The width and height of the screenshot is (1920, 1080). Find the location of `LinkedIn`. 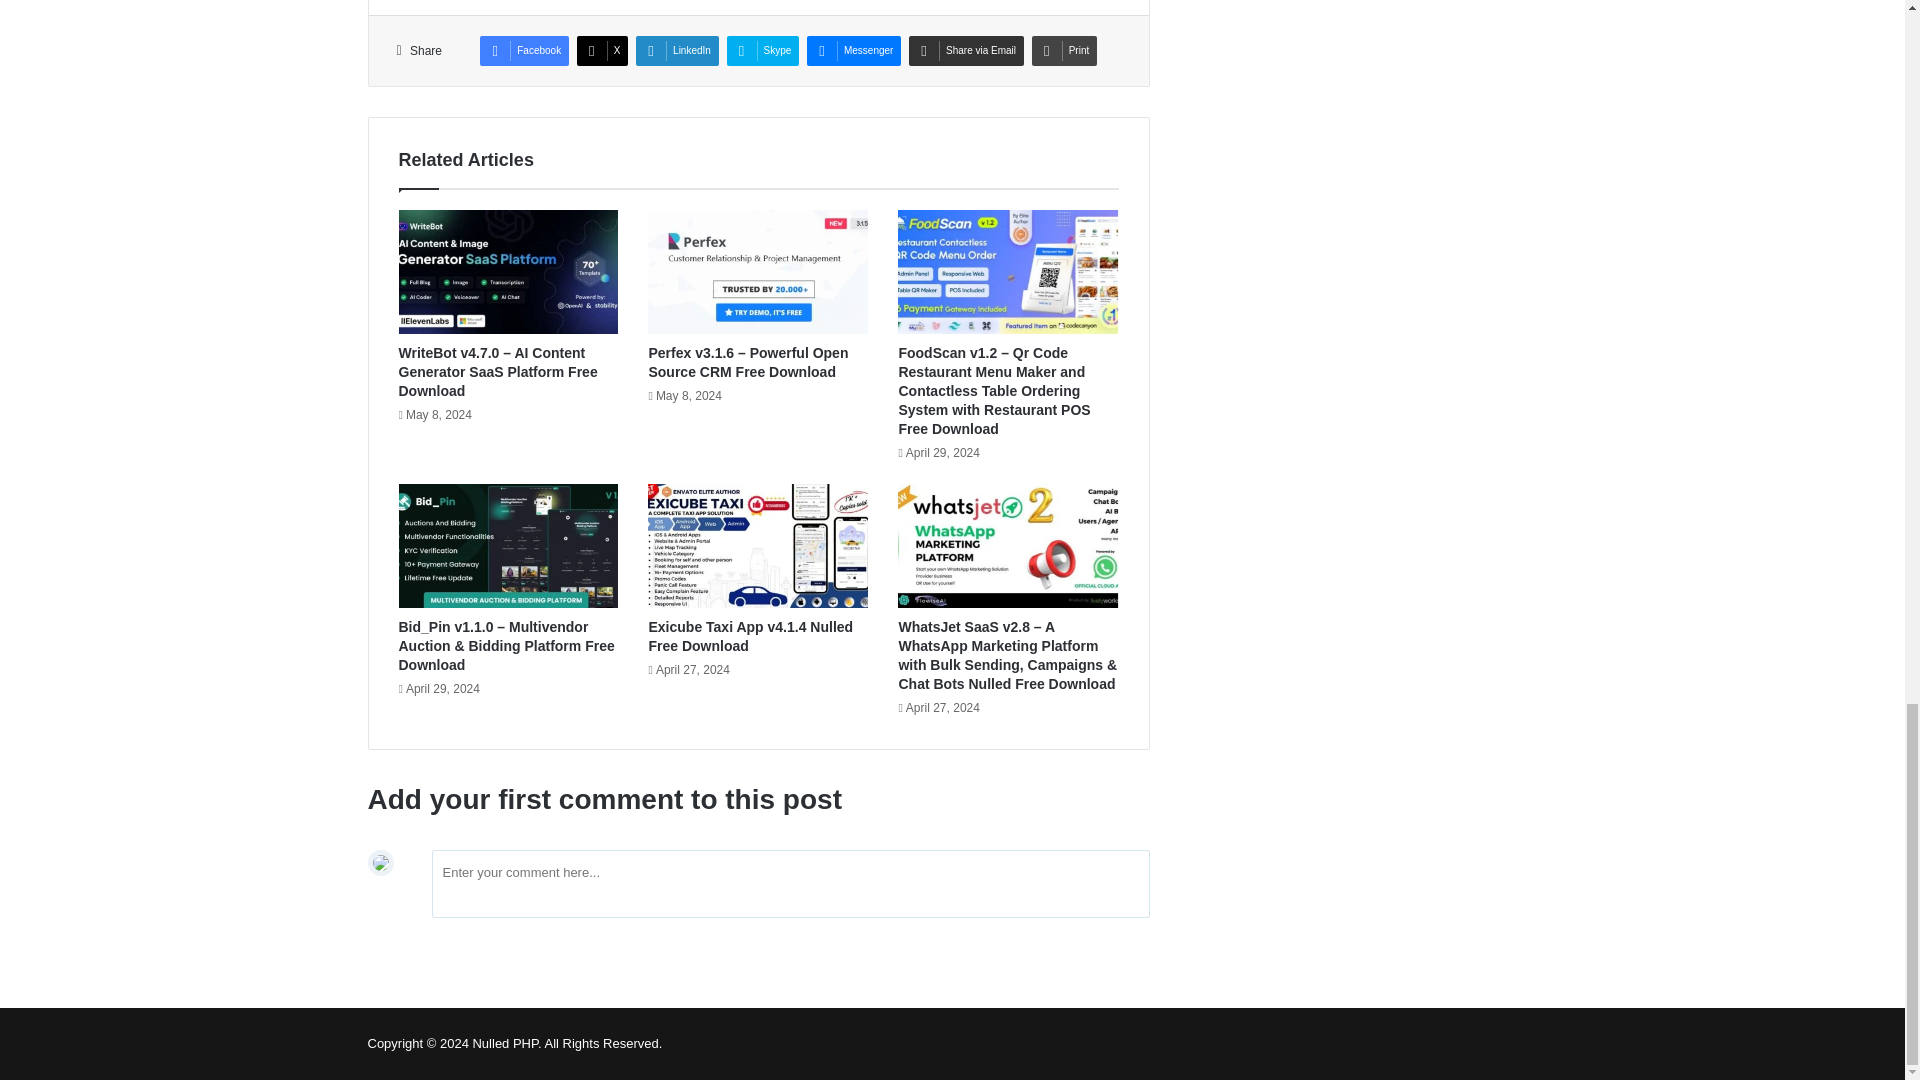

LinkedIn is located at coordinates (676, 50).